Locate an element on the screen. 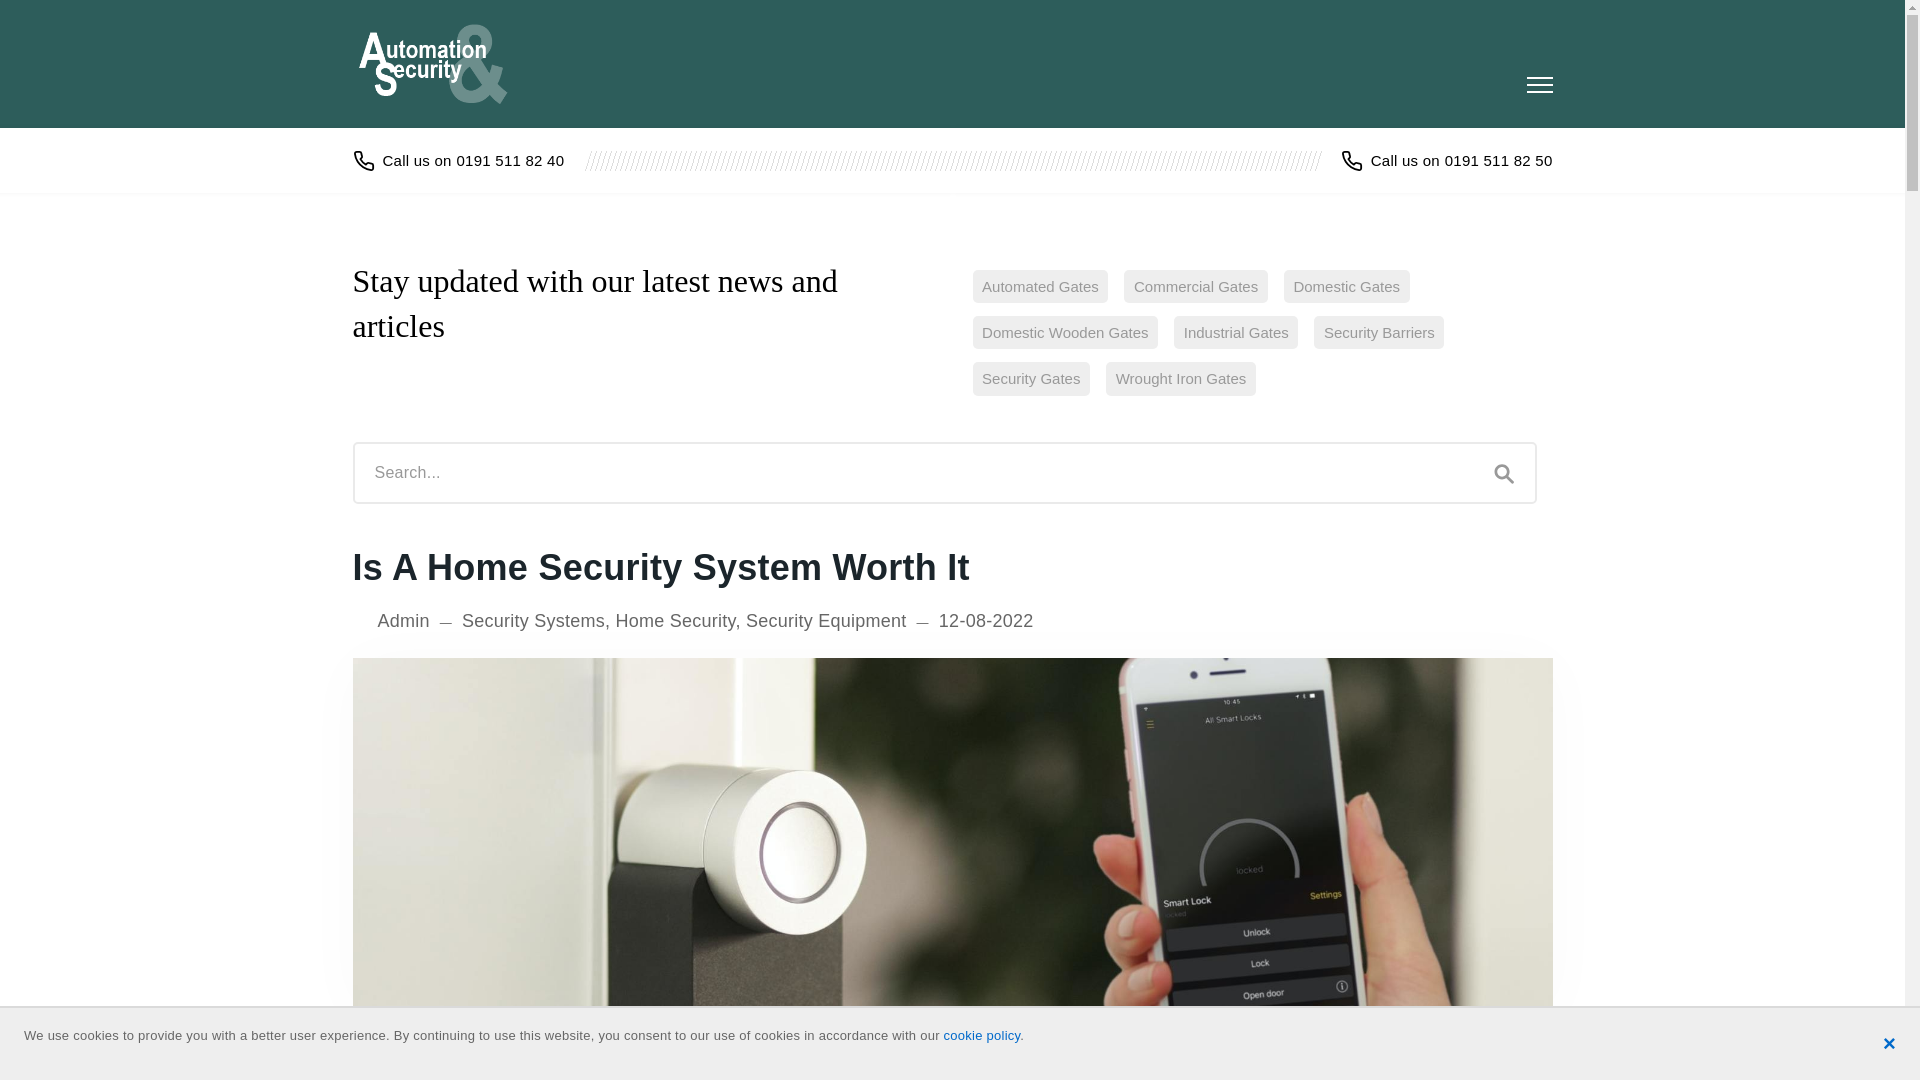 The height and width of the screenshot is (1080, 1920). Domestic Gates is located at coordinates (1346, 286).